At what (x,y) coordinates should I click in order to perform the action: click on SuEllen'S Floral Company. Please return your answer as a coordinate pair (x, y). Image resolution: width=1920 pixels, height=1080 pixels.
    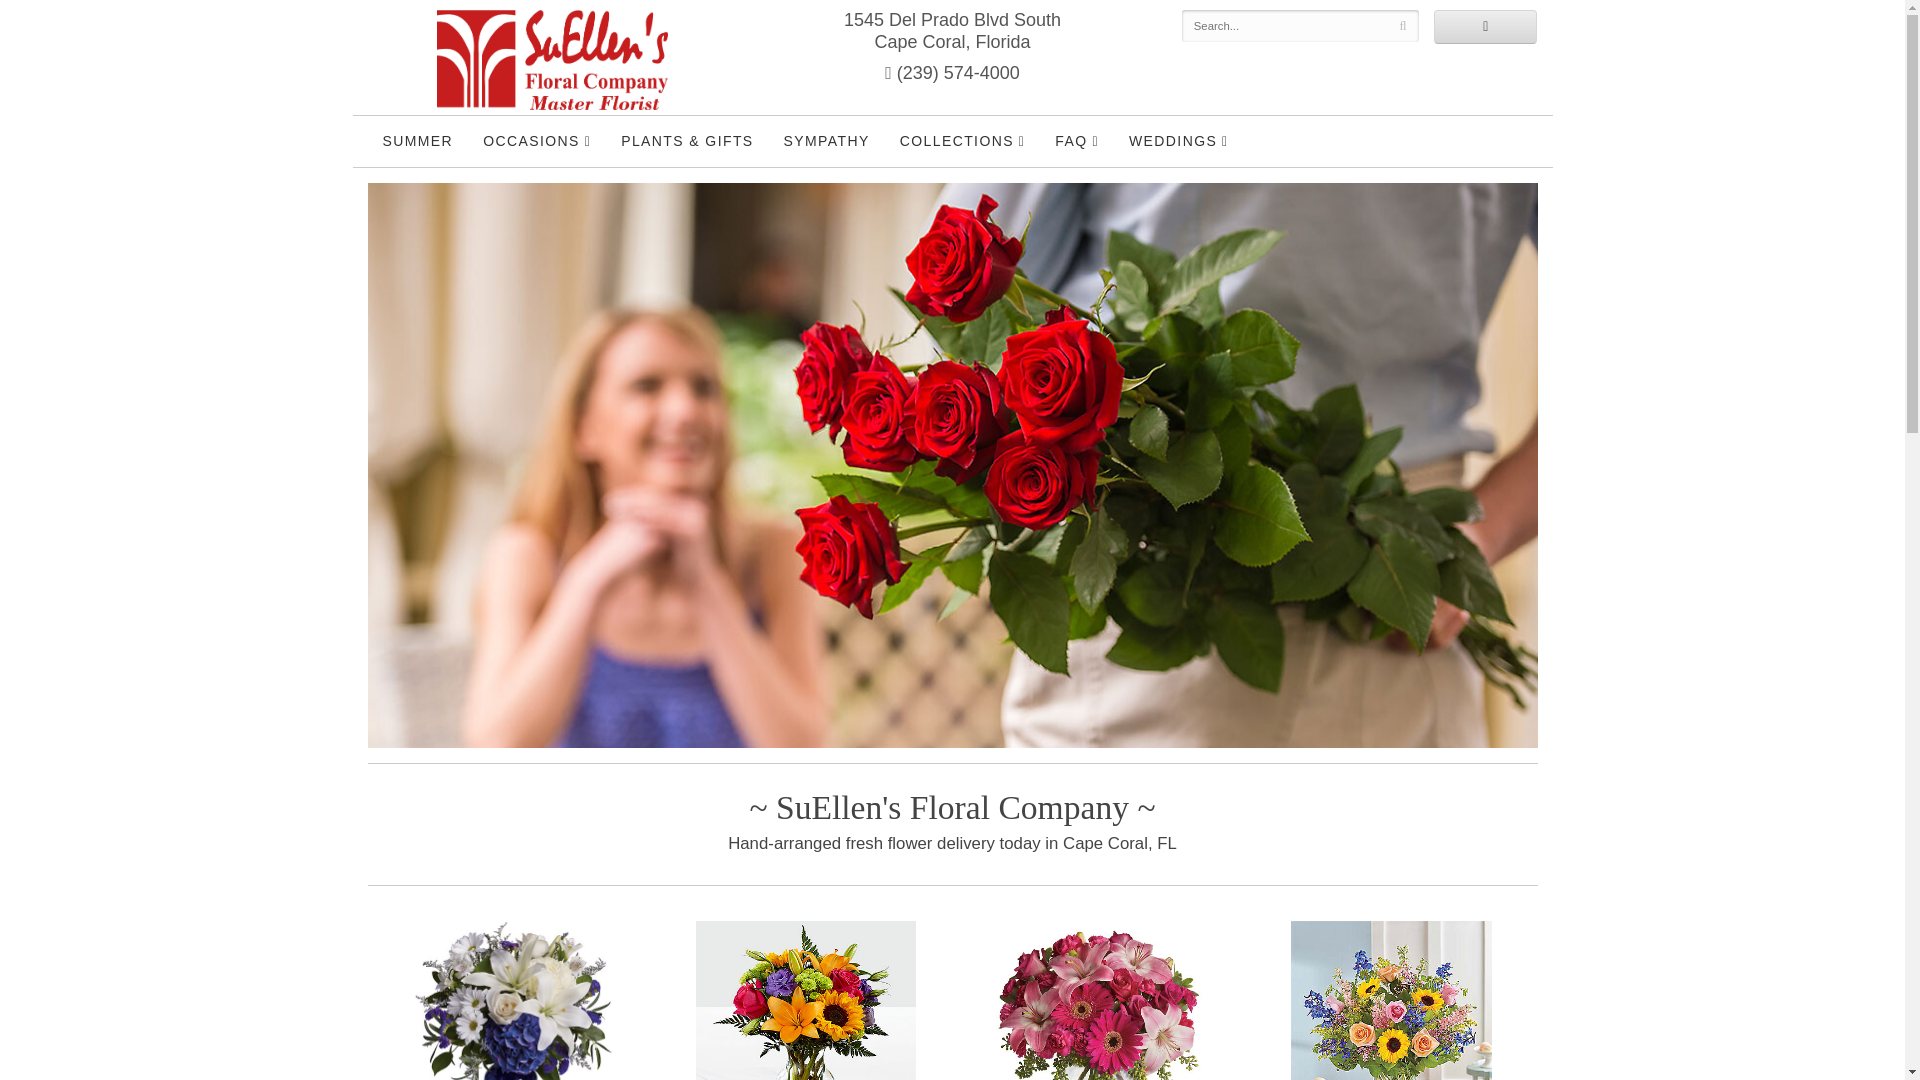
    Looking at the image, I should click on (552, 60).